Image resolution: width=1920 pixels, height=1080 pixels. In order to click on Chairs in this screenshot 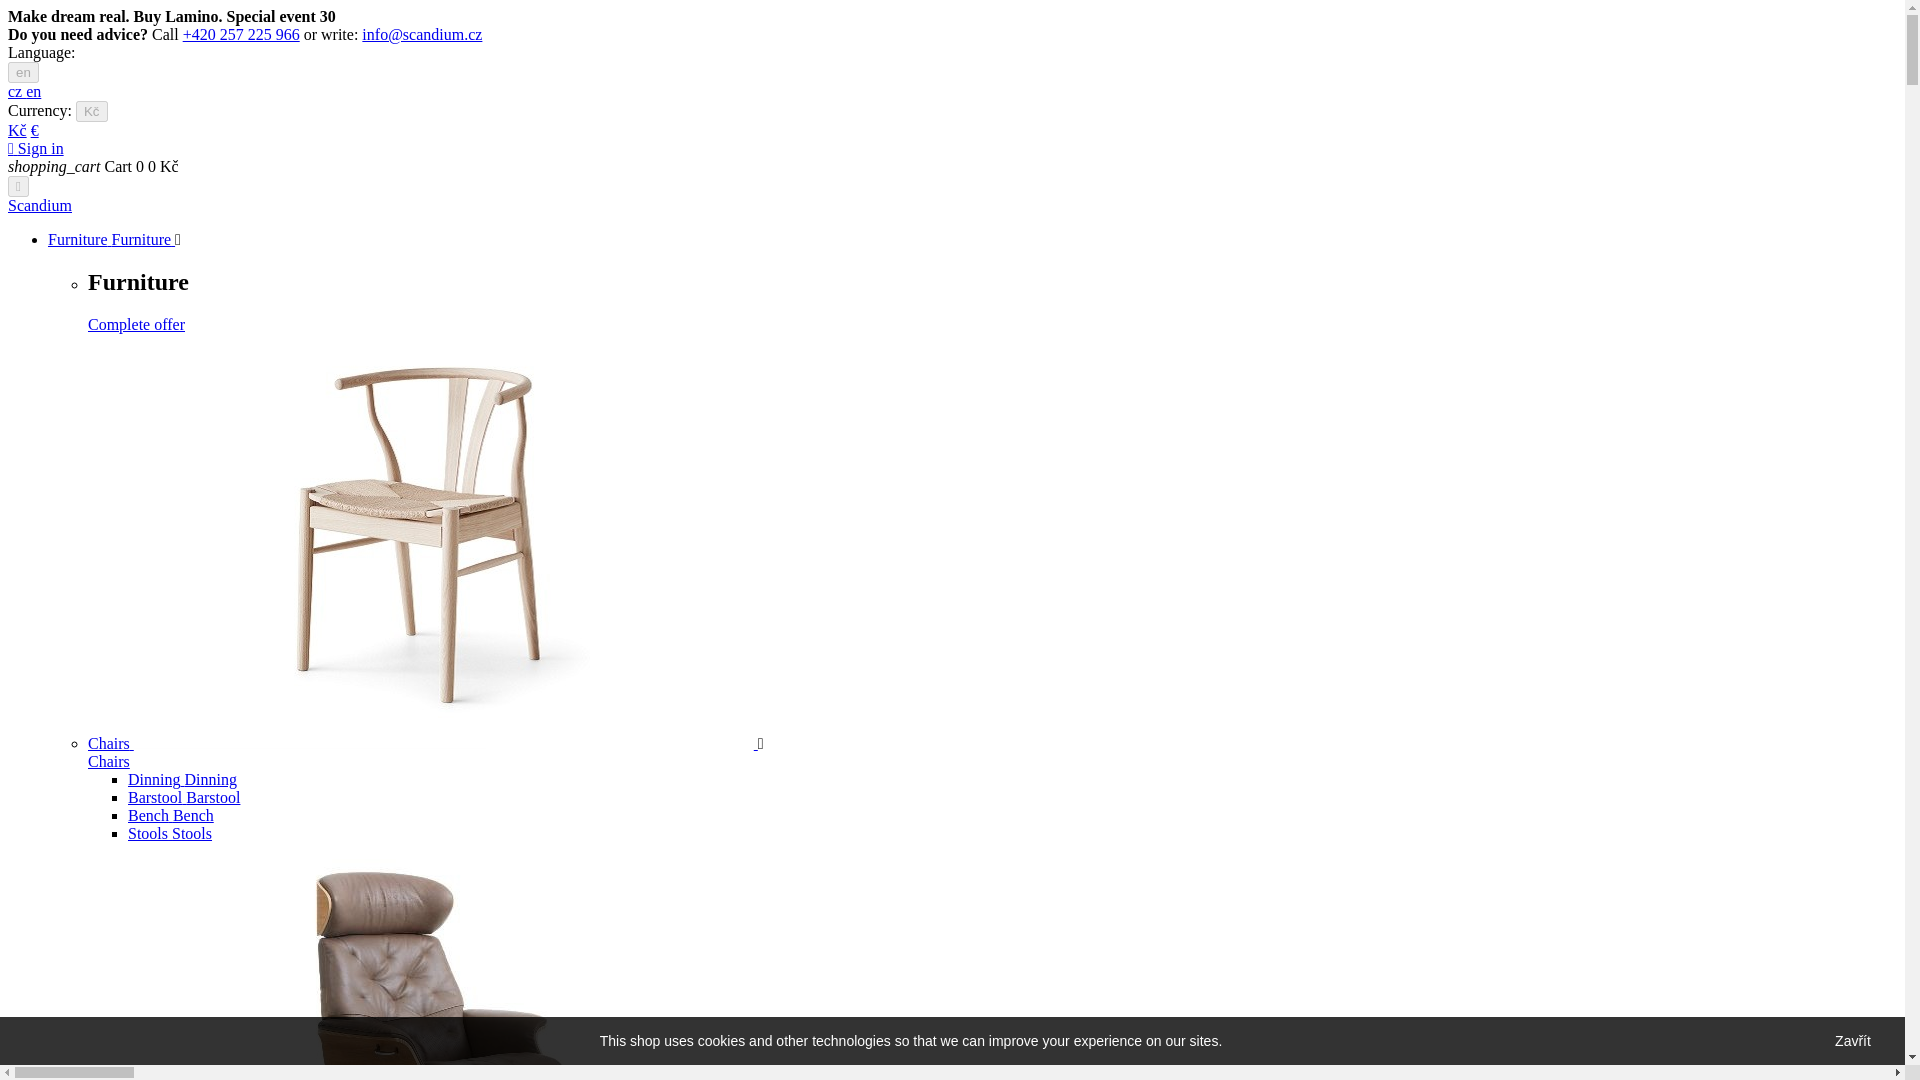, I will do `click(109, 761)`.